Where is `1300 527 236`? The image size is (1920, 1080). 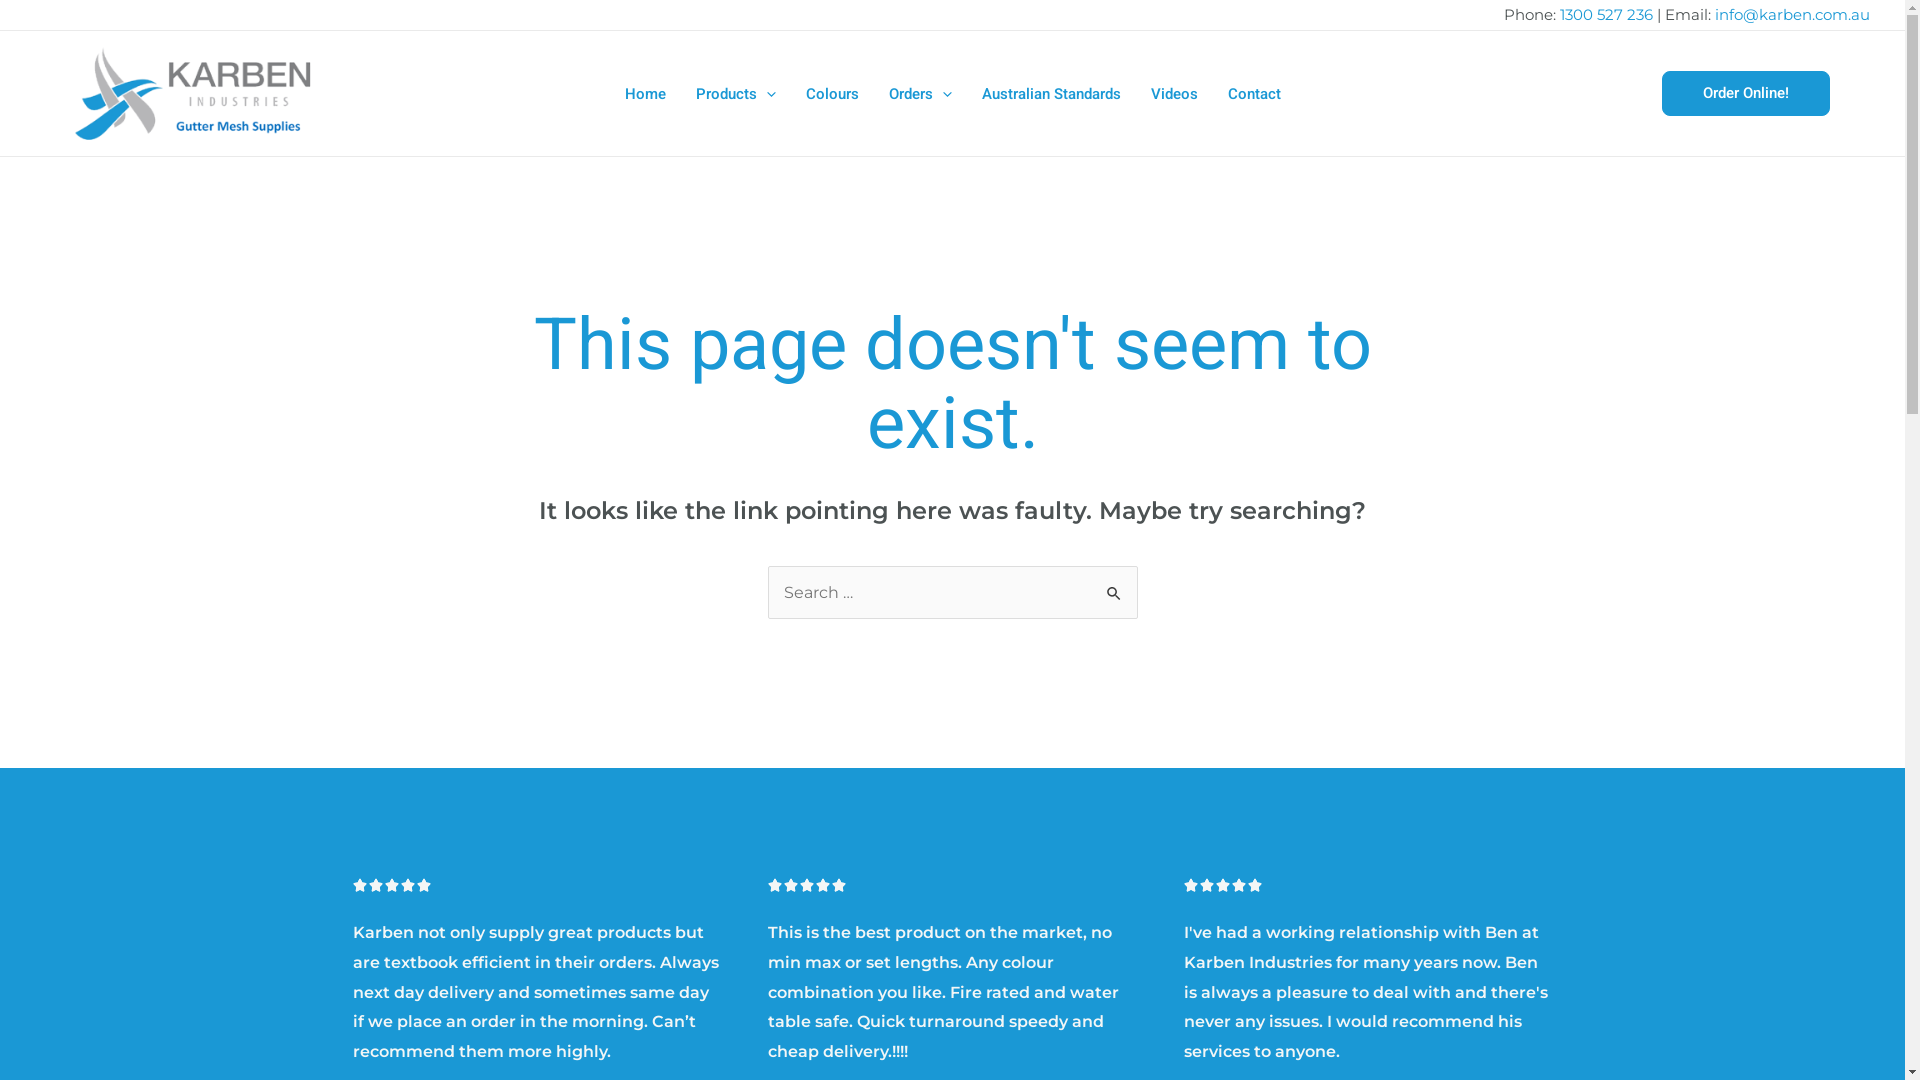
1300 527 236 is located at coordinates (1606, 14).